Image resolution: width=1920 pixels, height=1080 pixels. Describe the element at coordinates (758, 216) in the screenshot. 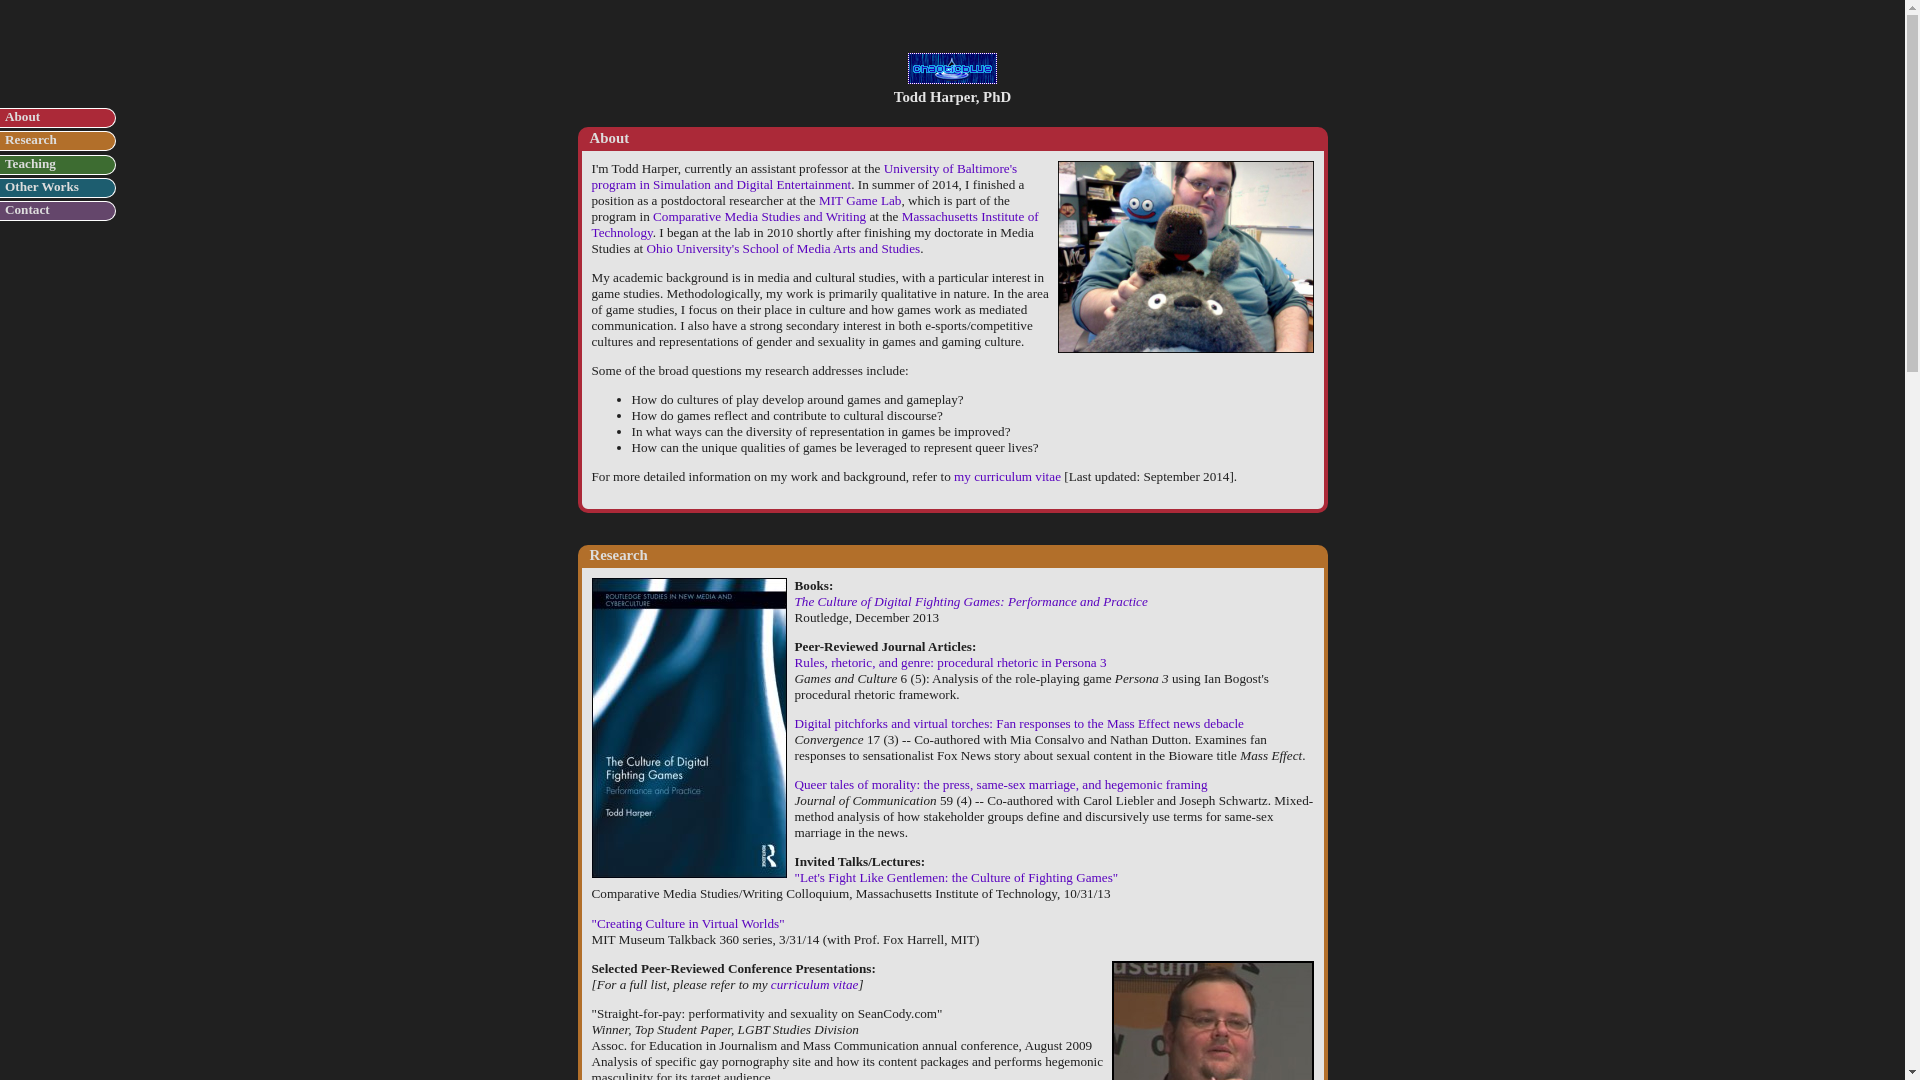

I see `Comparative Media Studies and Writing` at that location.